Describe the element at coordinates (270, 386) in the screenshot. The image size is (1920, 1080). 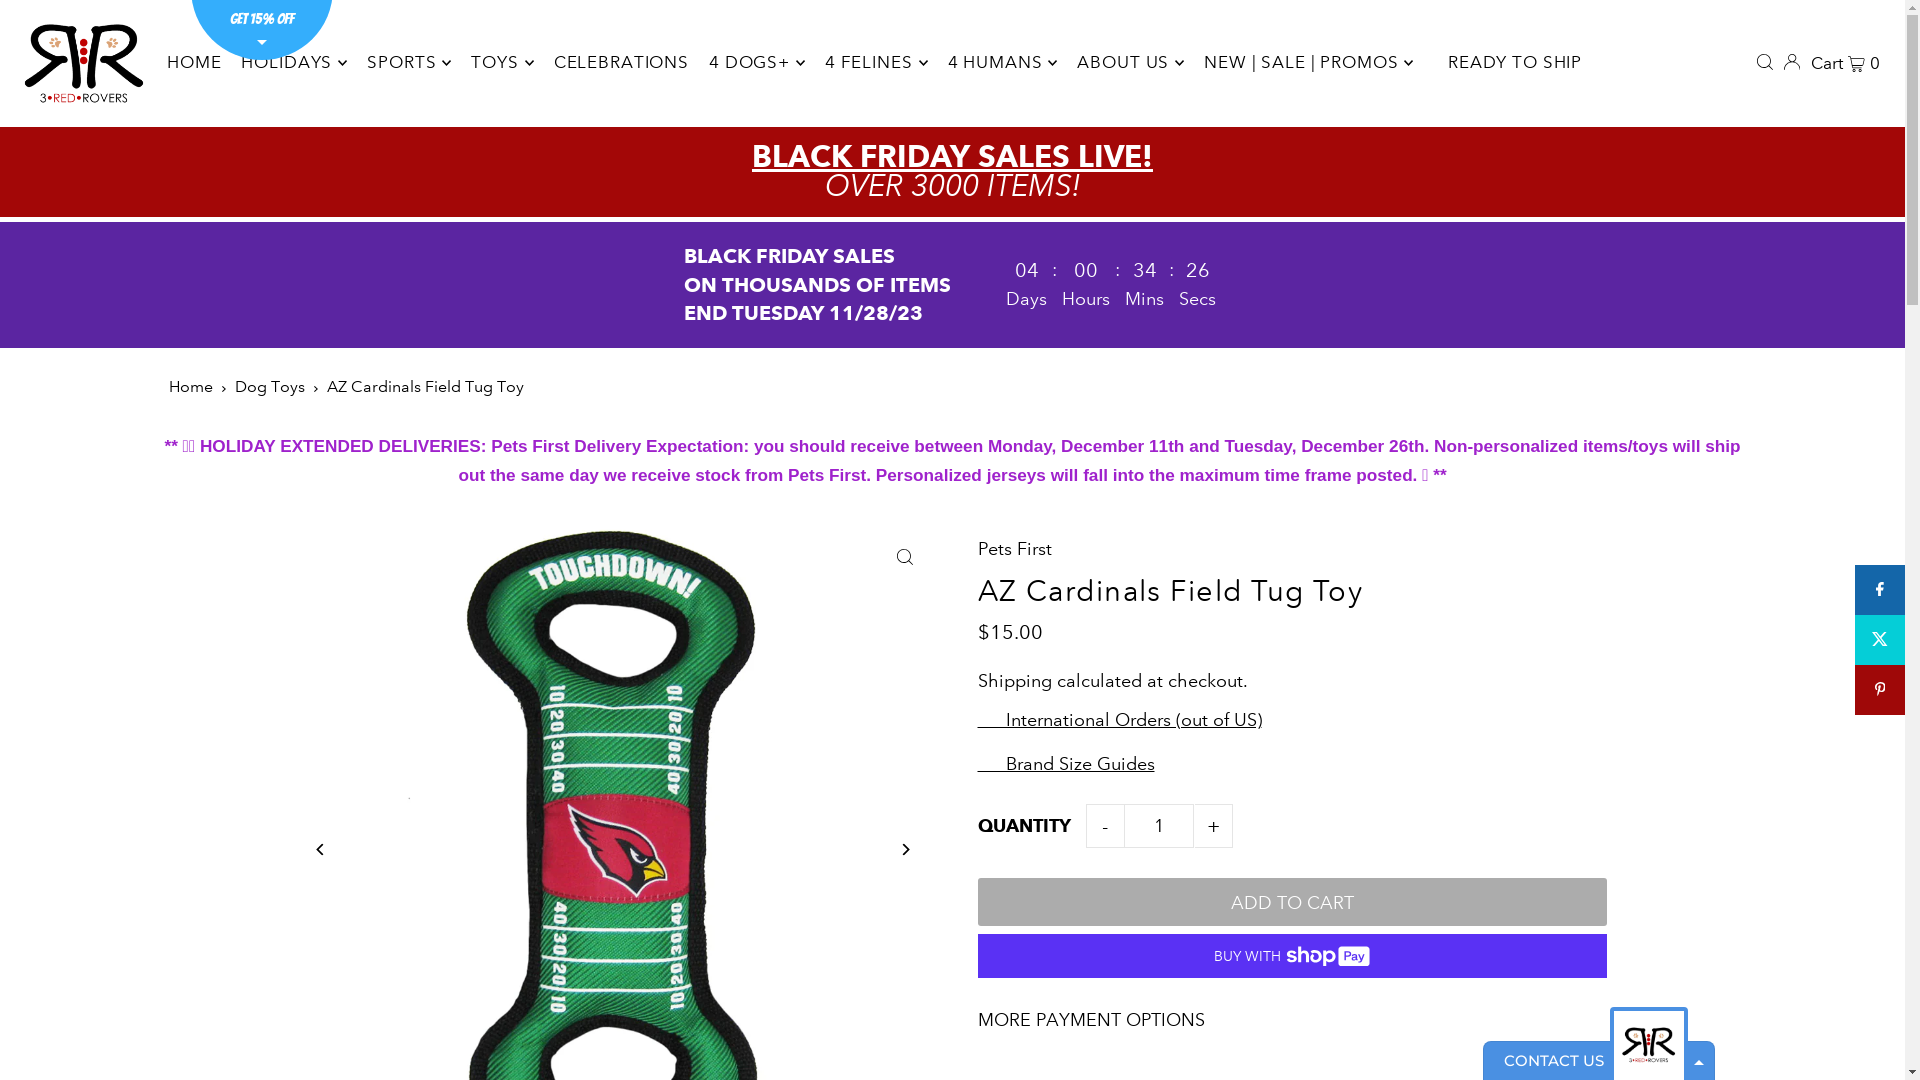
I see `Dog Toys` at that location.